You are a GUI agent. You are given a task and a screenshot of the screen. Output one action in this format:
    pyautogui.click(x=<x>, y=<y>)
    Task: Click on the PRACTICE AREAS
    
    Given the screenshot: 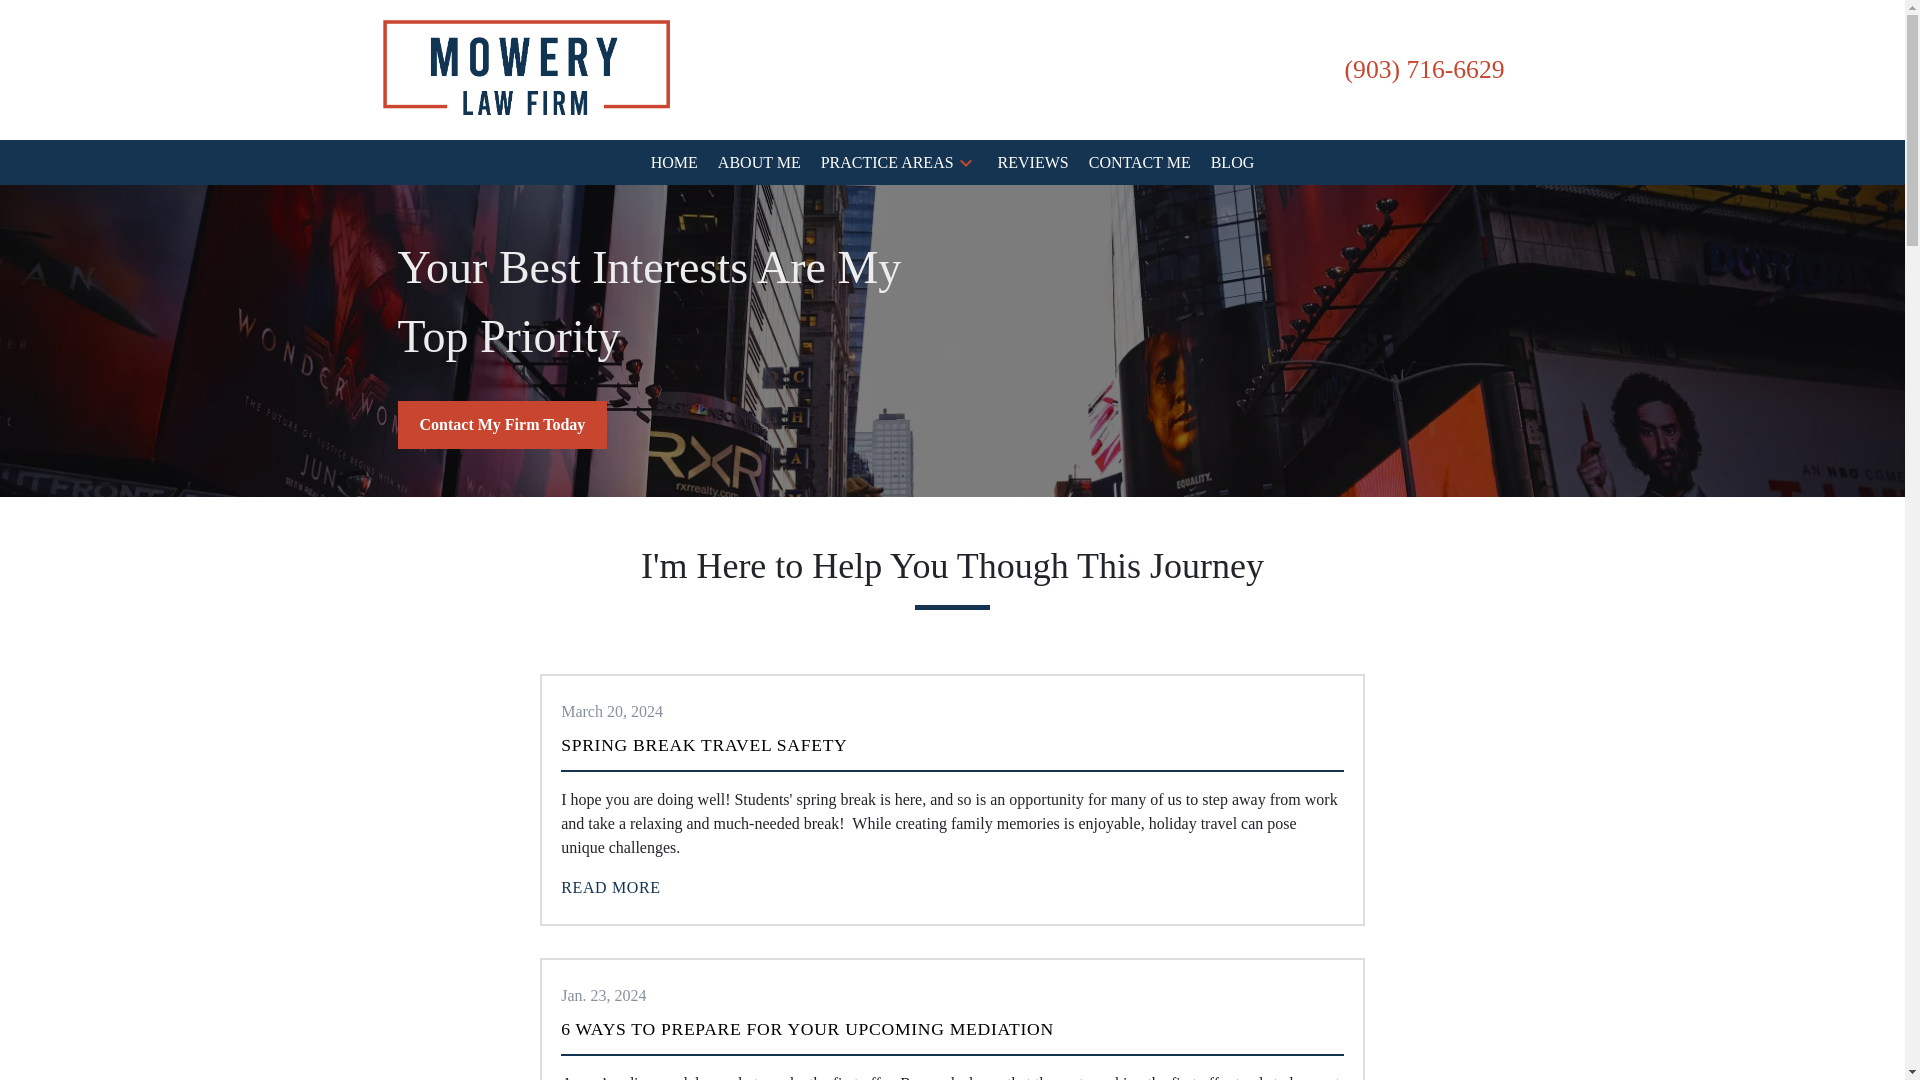 What is the action you would take?
    pyautogui.click(x=888, y=162)
    